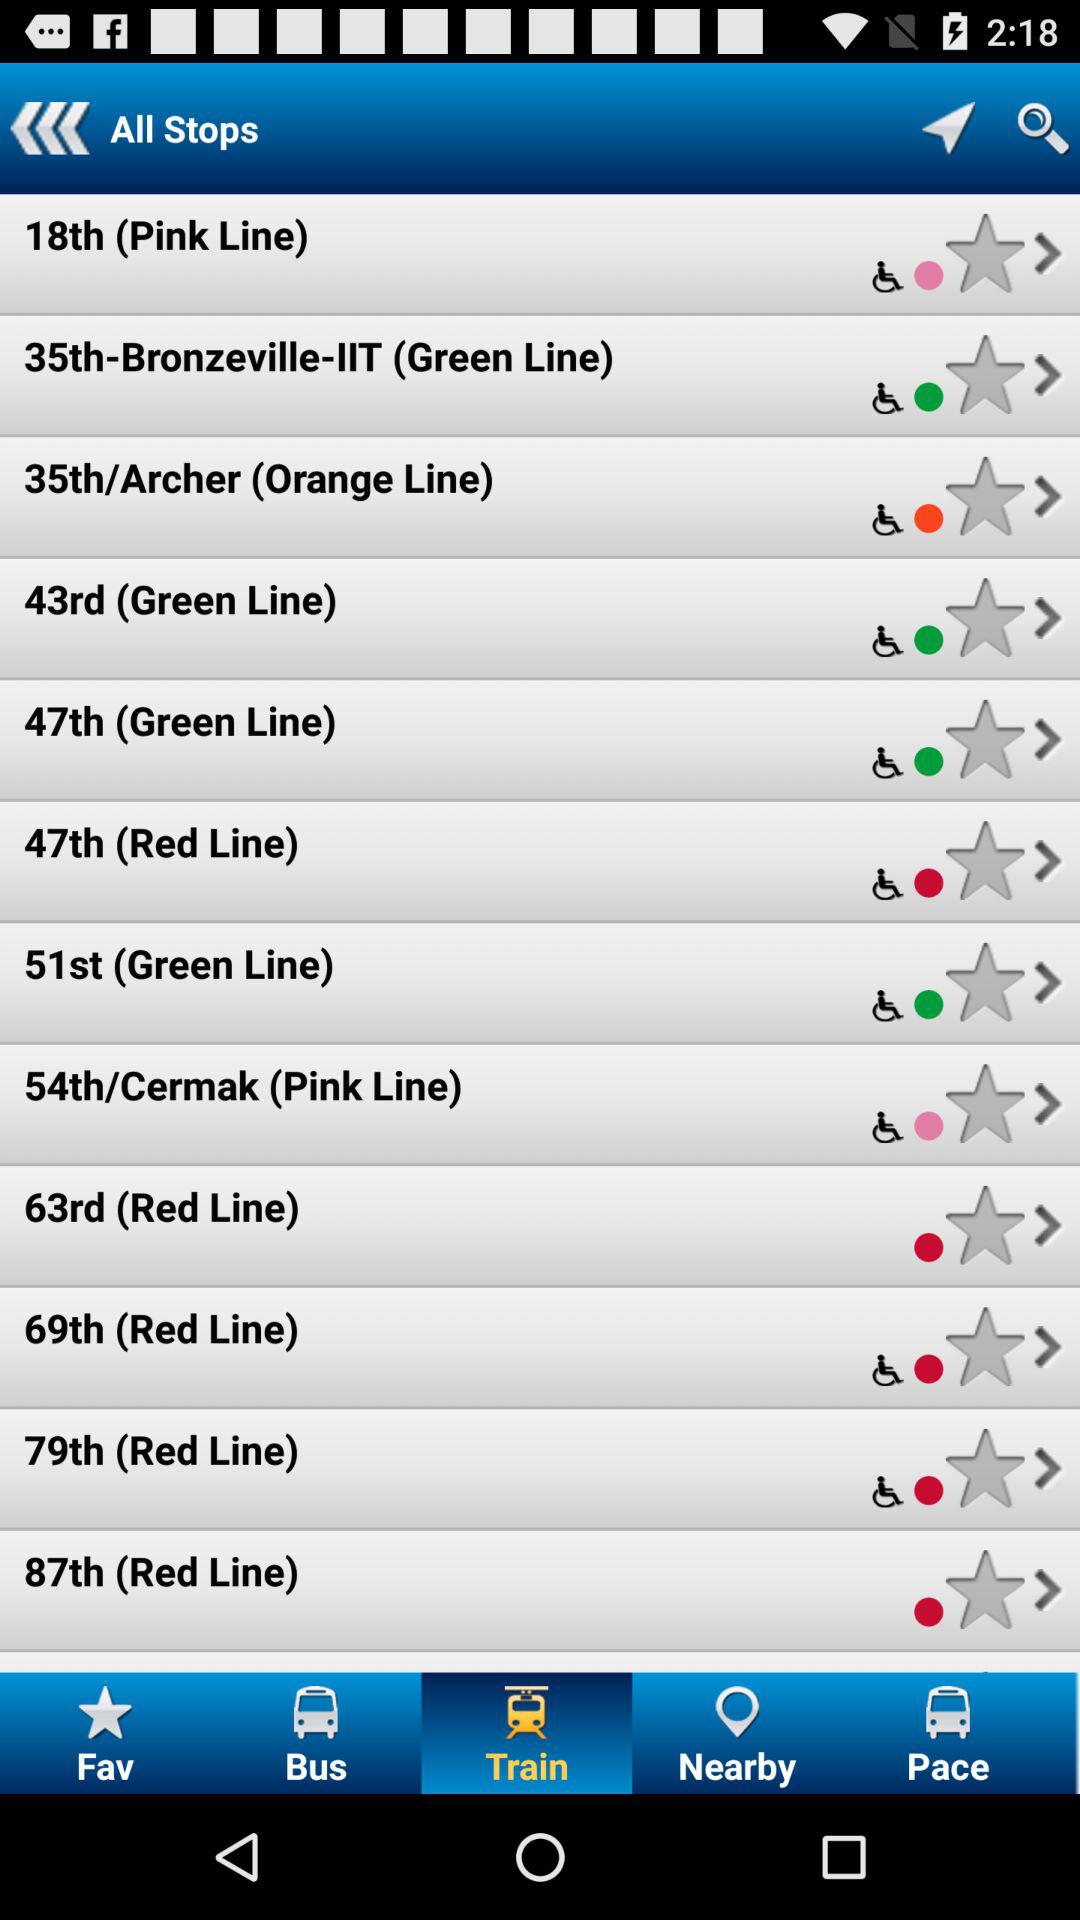  Describe the element at coordinates (50, 128) in the screenshot. I see `voltar a tela anterior` at that location.